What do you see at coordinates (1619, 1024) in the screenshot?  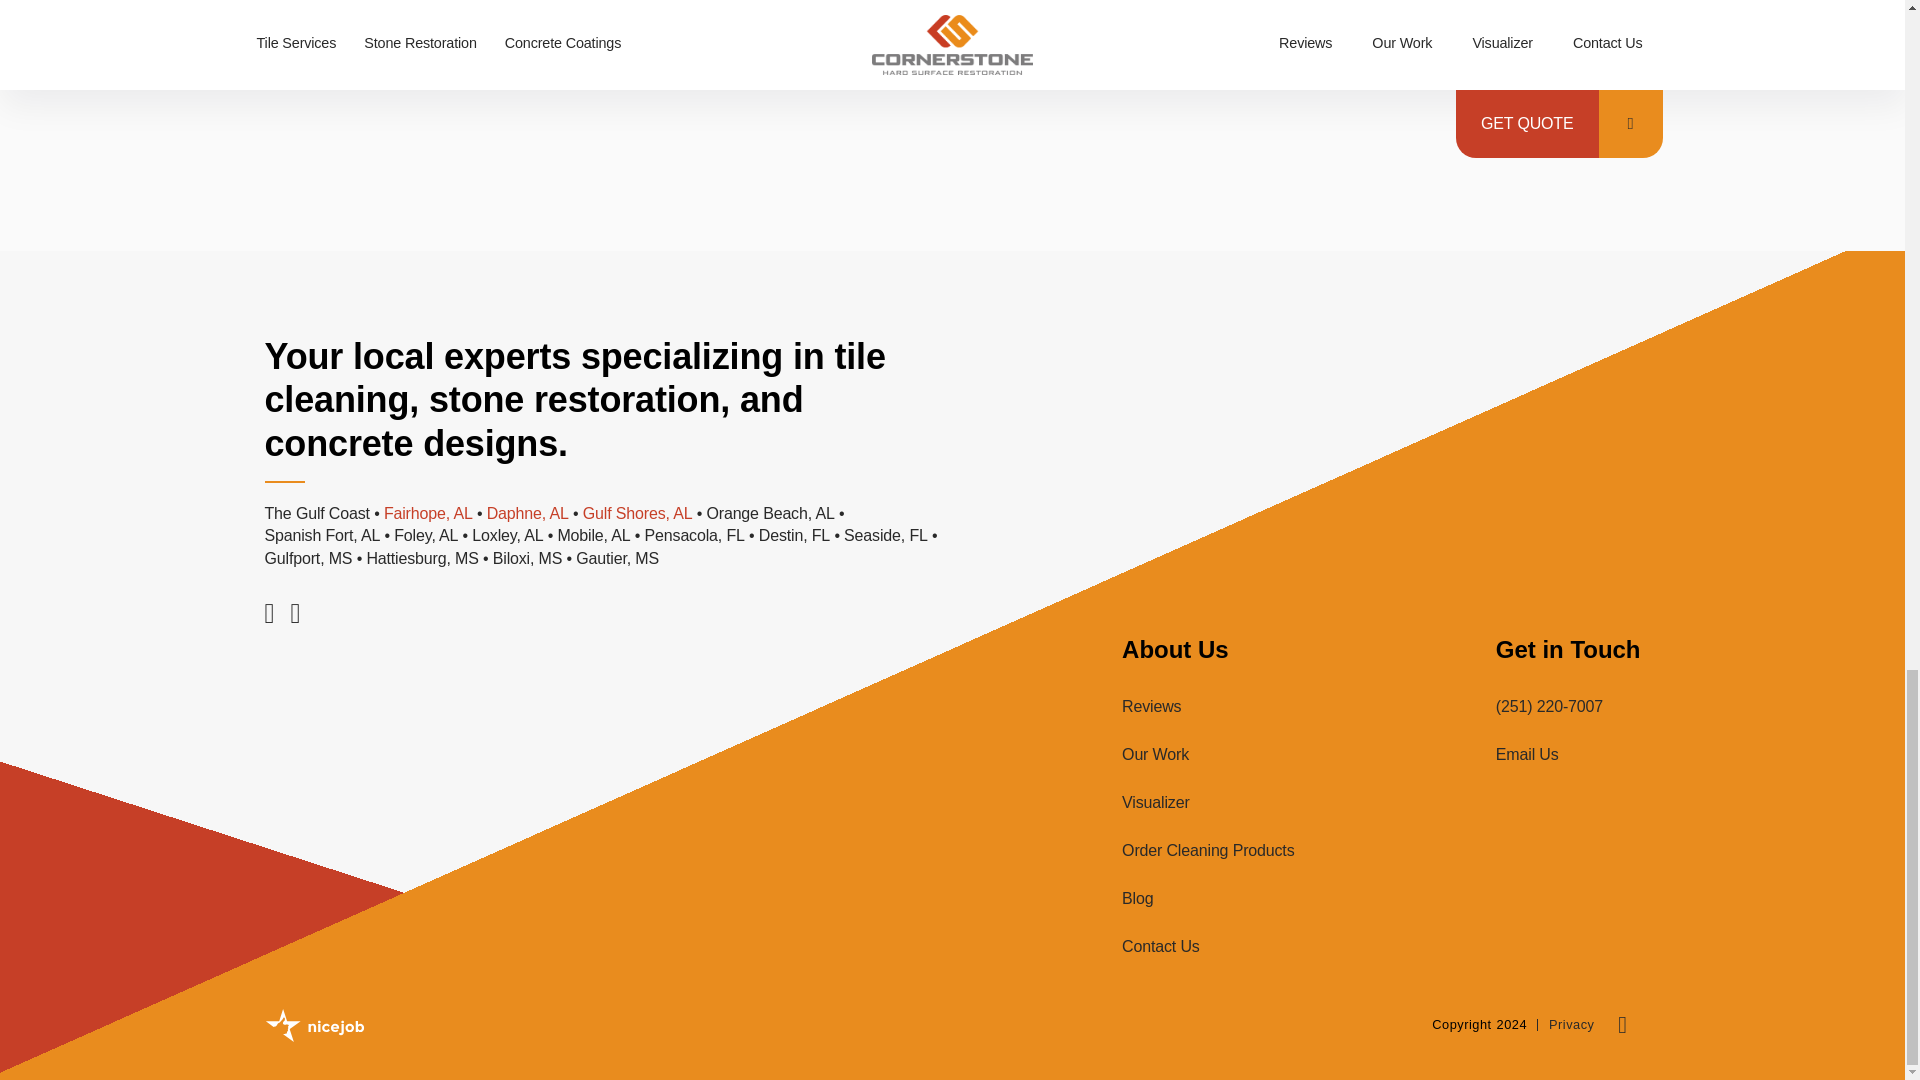 I see `navigation top` at bounding box center [1619, 1024].